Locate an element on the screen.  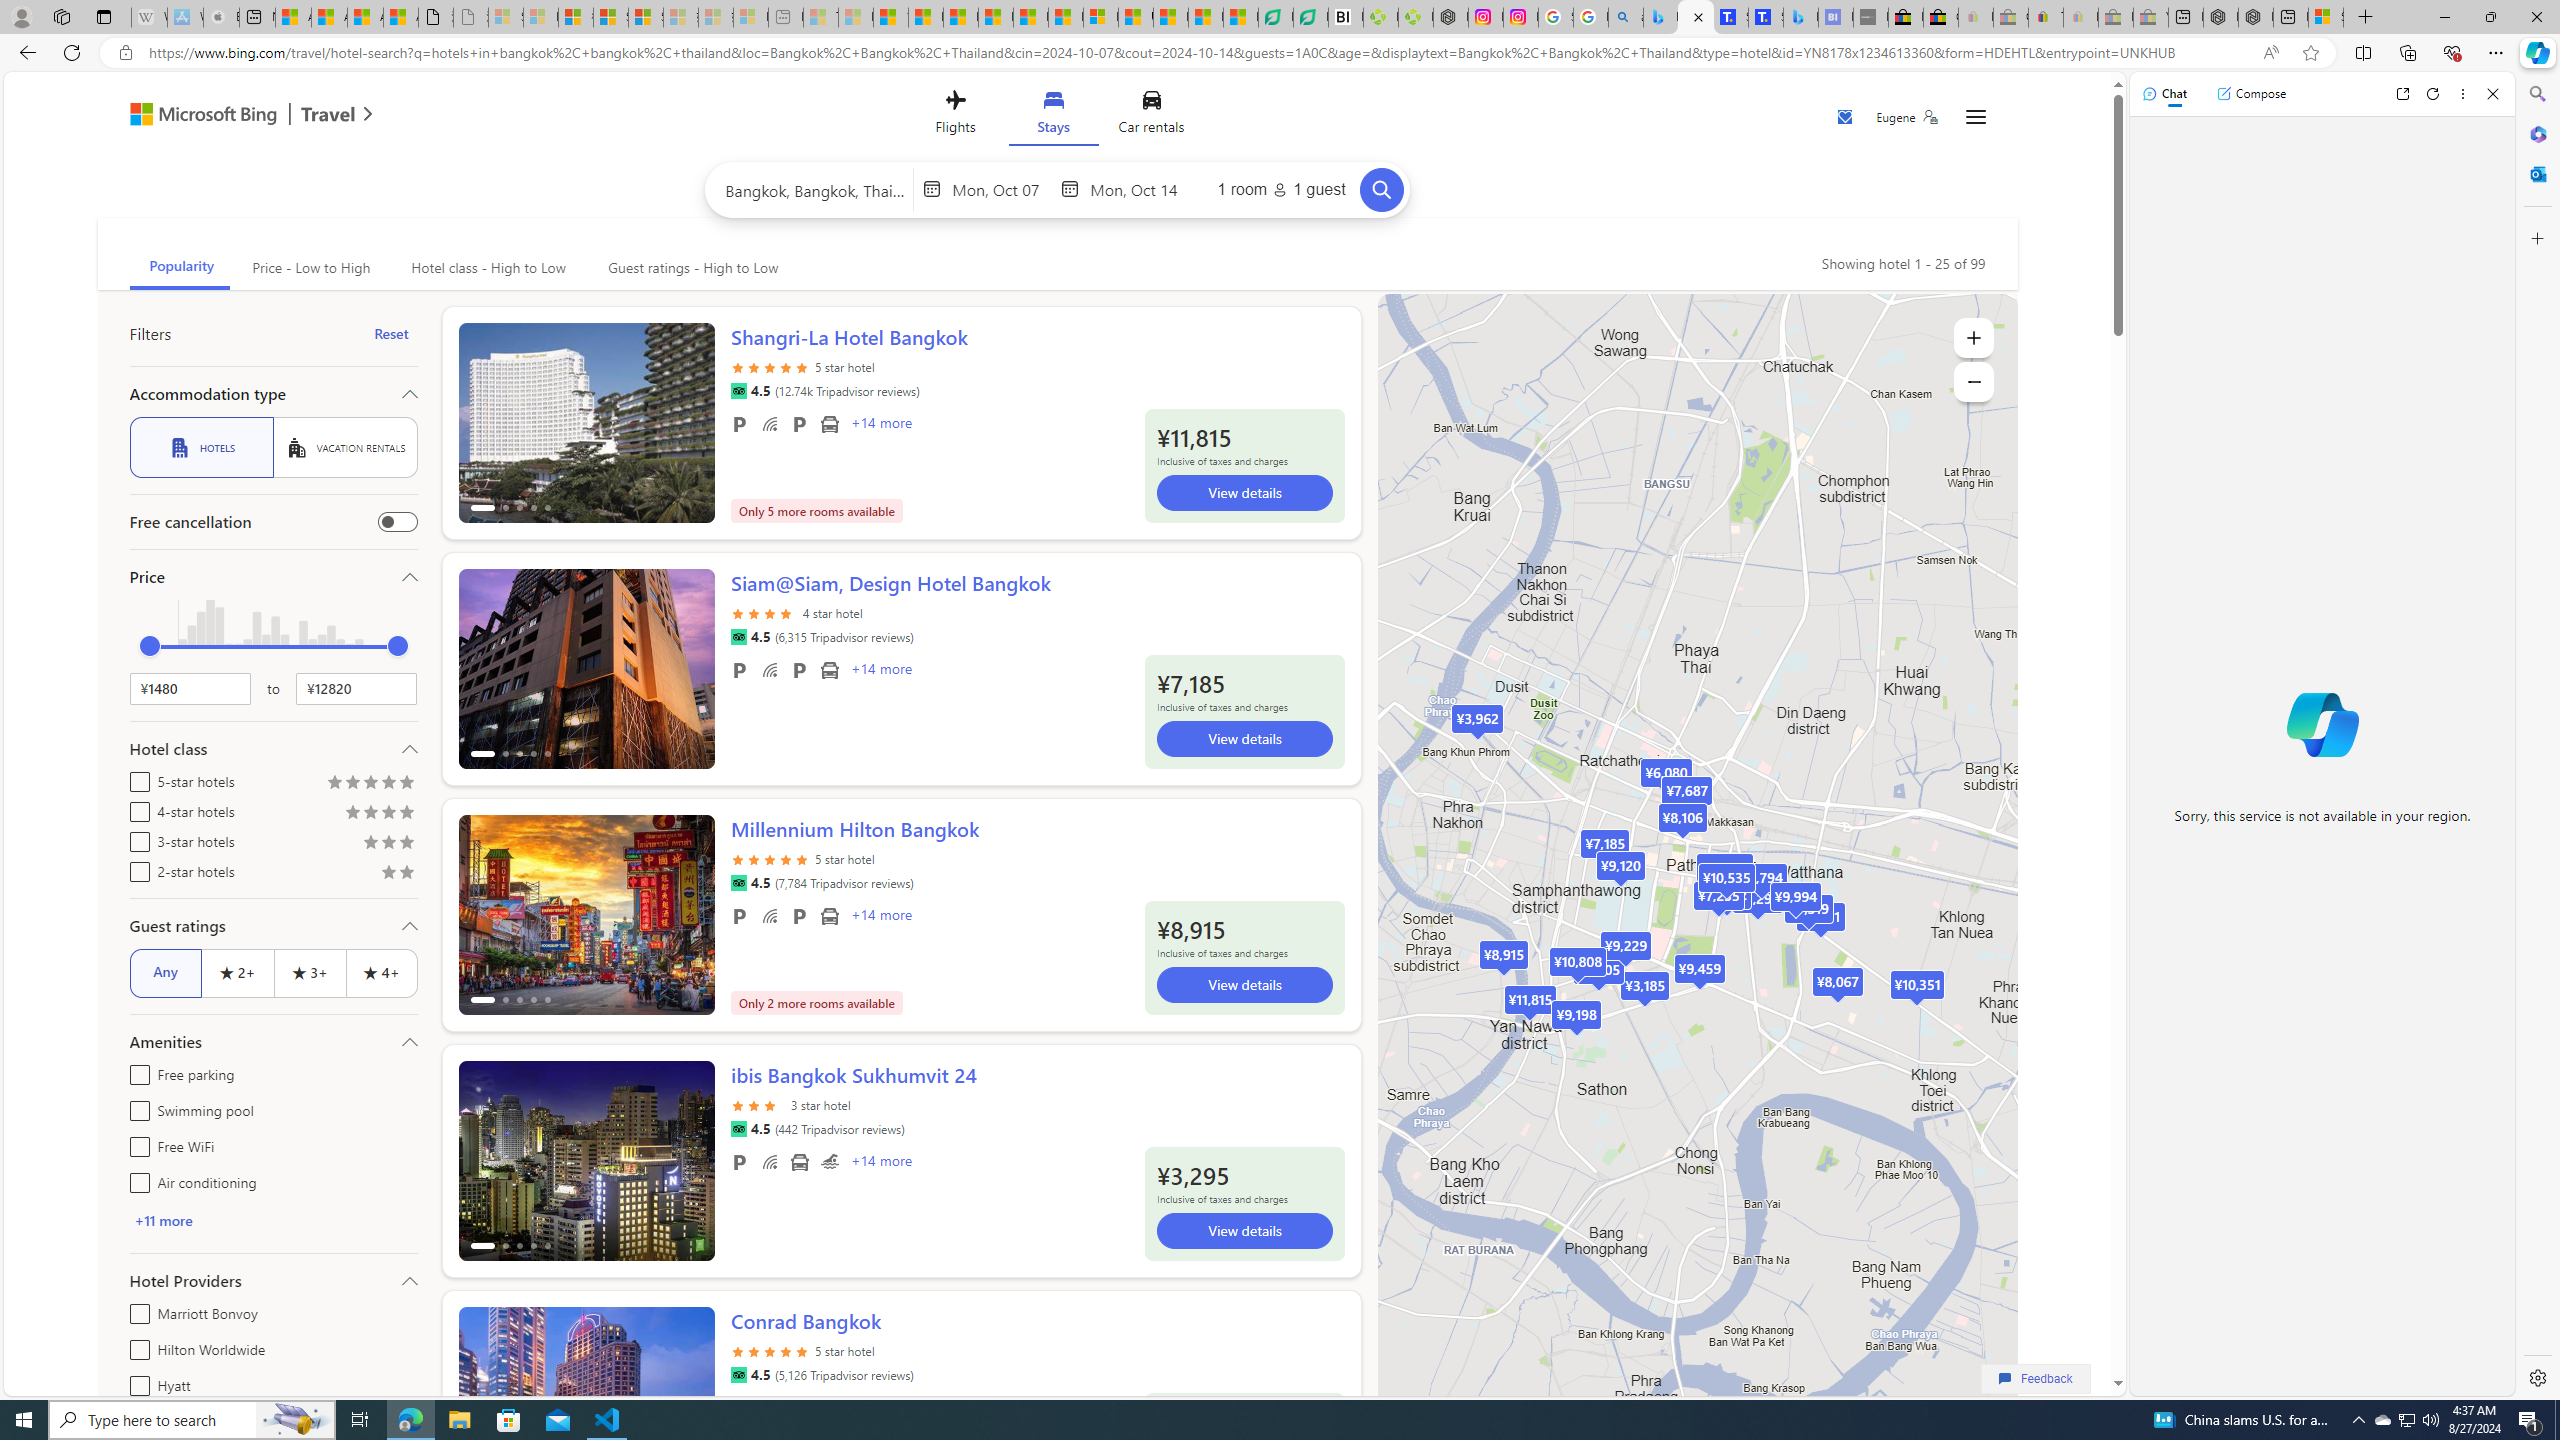
ScrollRight is located at coordinates (690, 1398).